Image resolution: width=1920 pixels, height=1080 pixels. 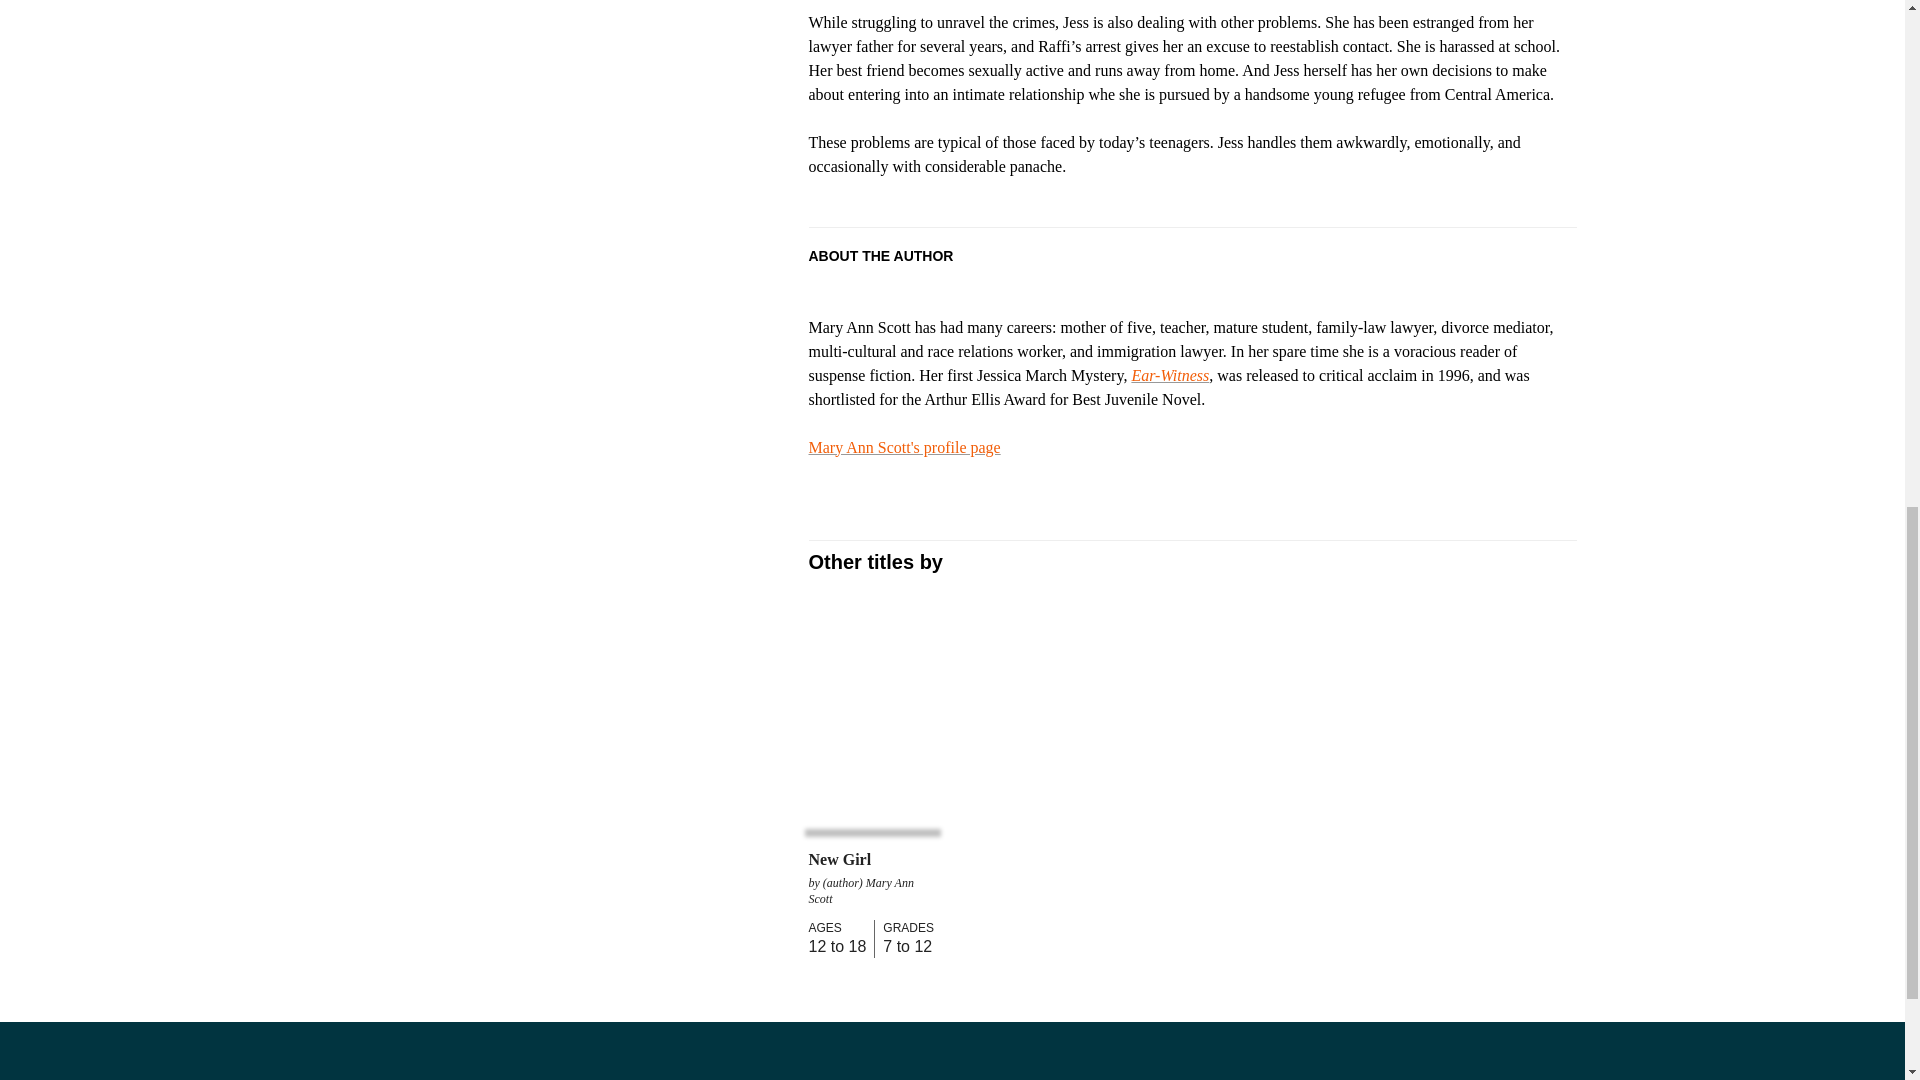 I want to click on Ear-Witness, so click(x=1170, y=376).